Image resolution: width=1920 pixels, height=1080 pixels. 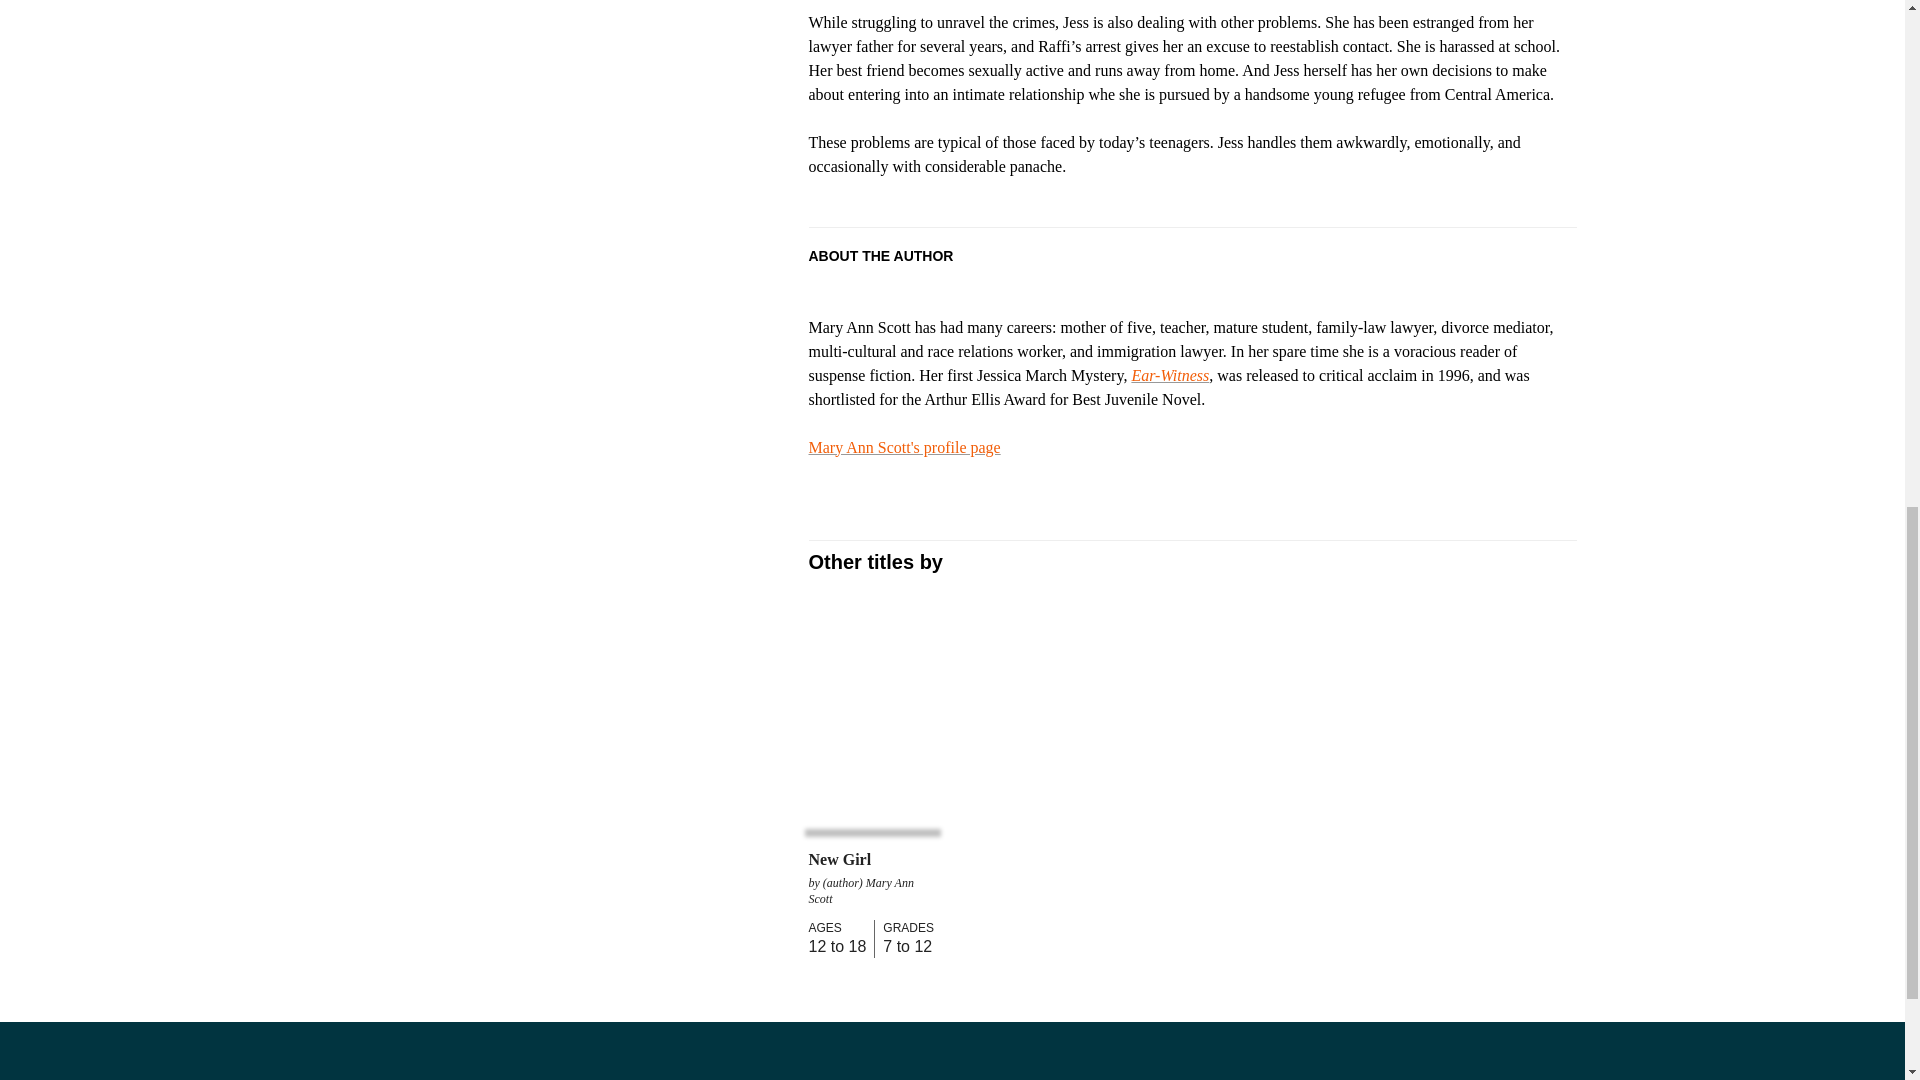 I want to click on Ear-Witness, so click(x=1170, y=376).